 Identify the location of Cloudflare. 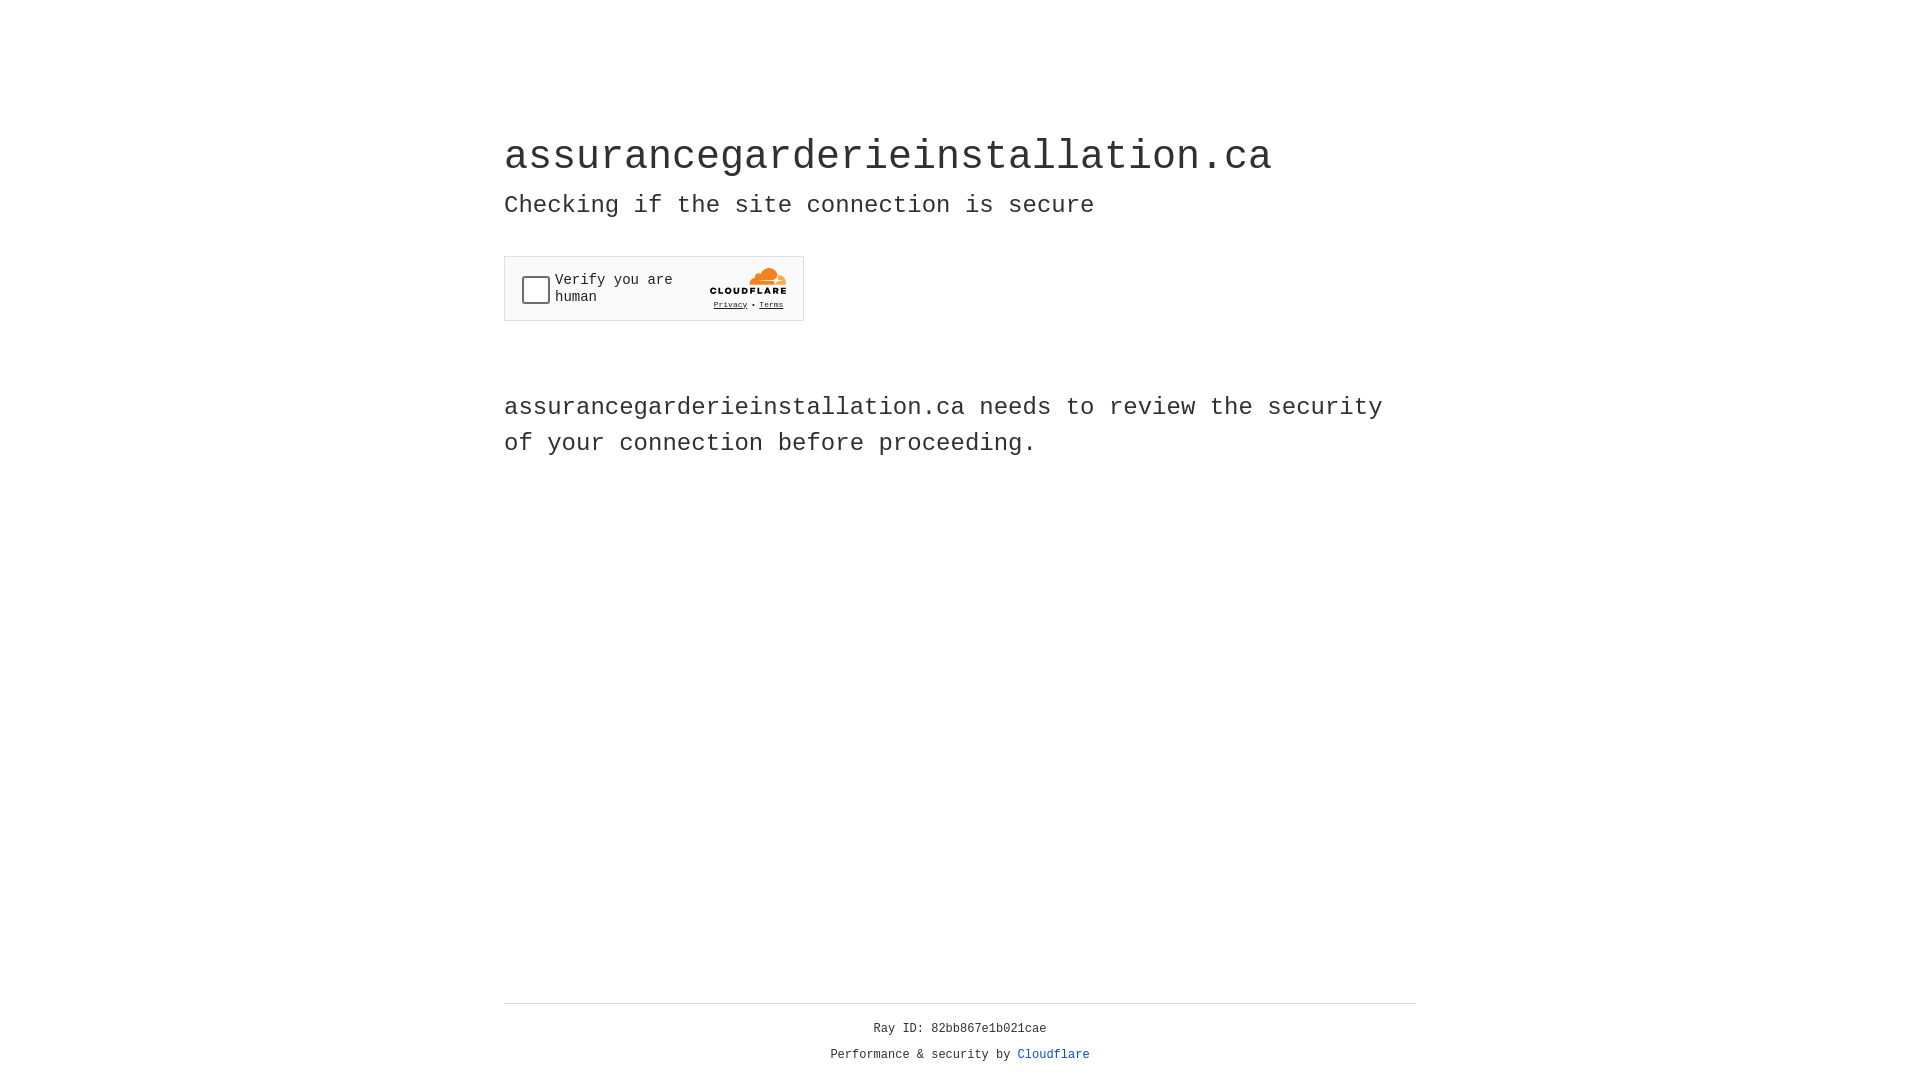
(1054, 1055).